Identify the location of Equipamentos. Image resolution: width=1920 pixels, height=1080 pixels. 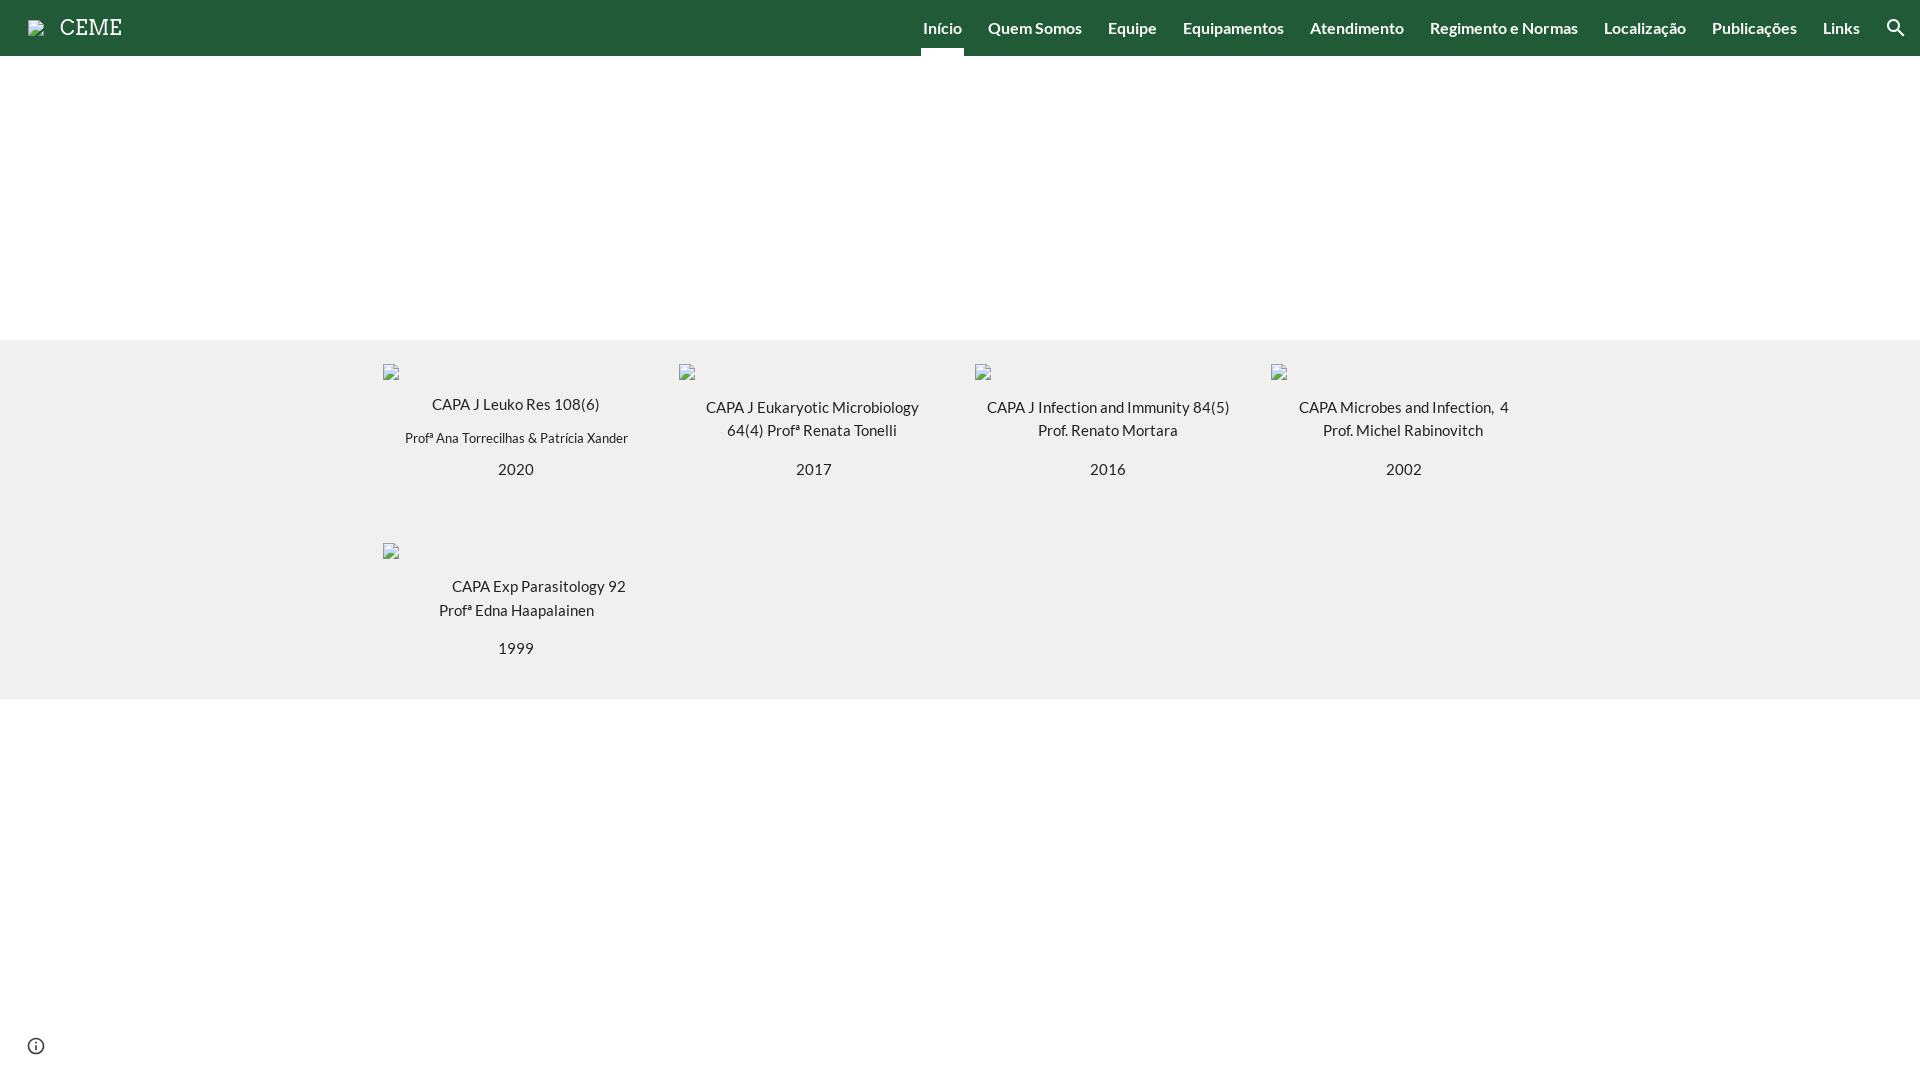
(1234, 28).